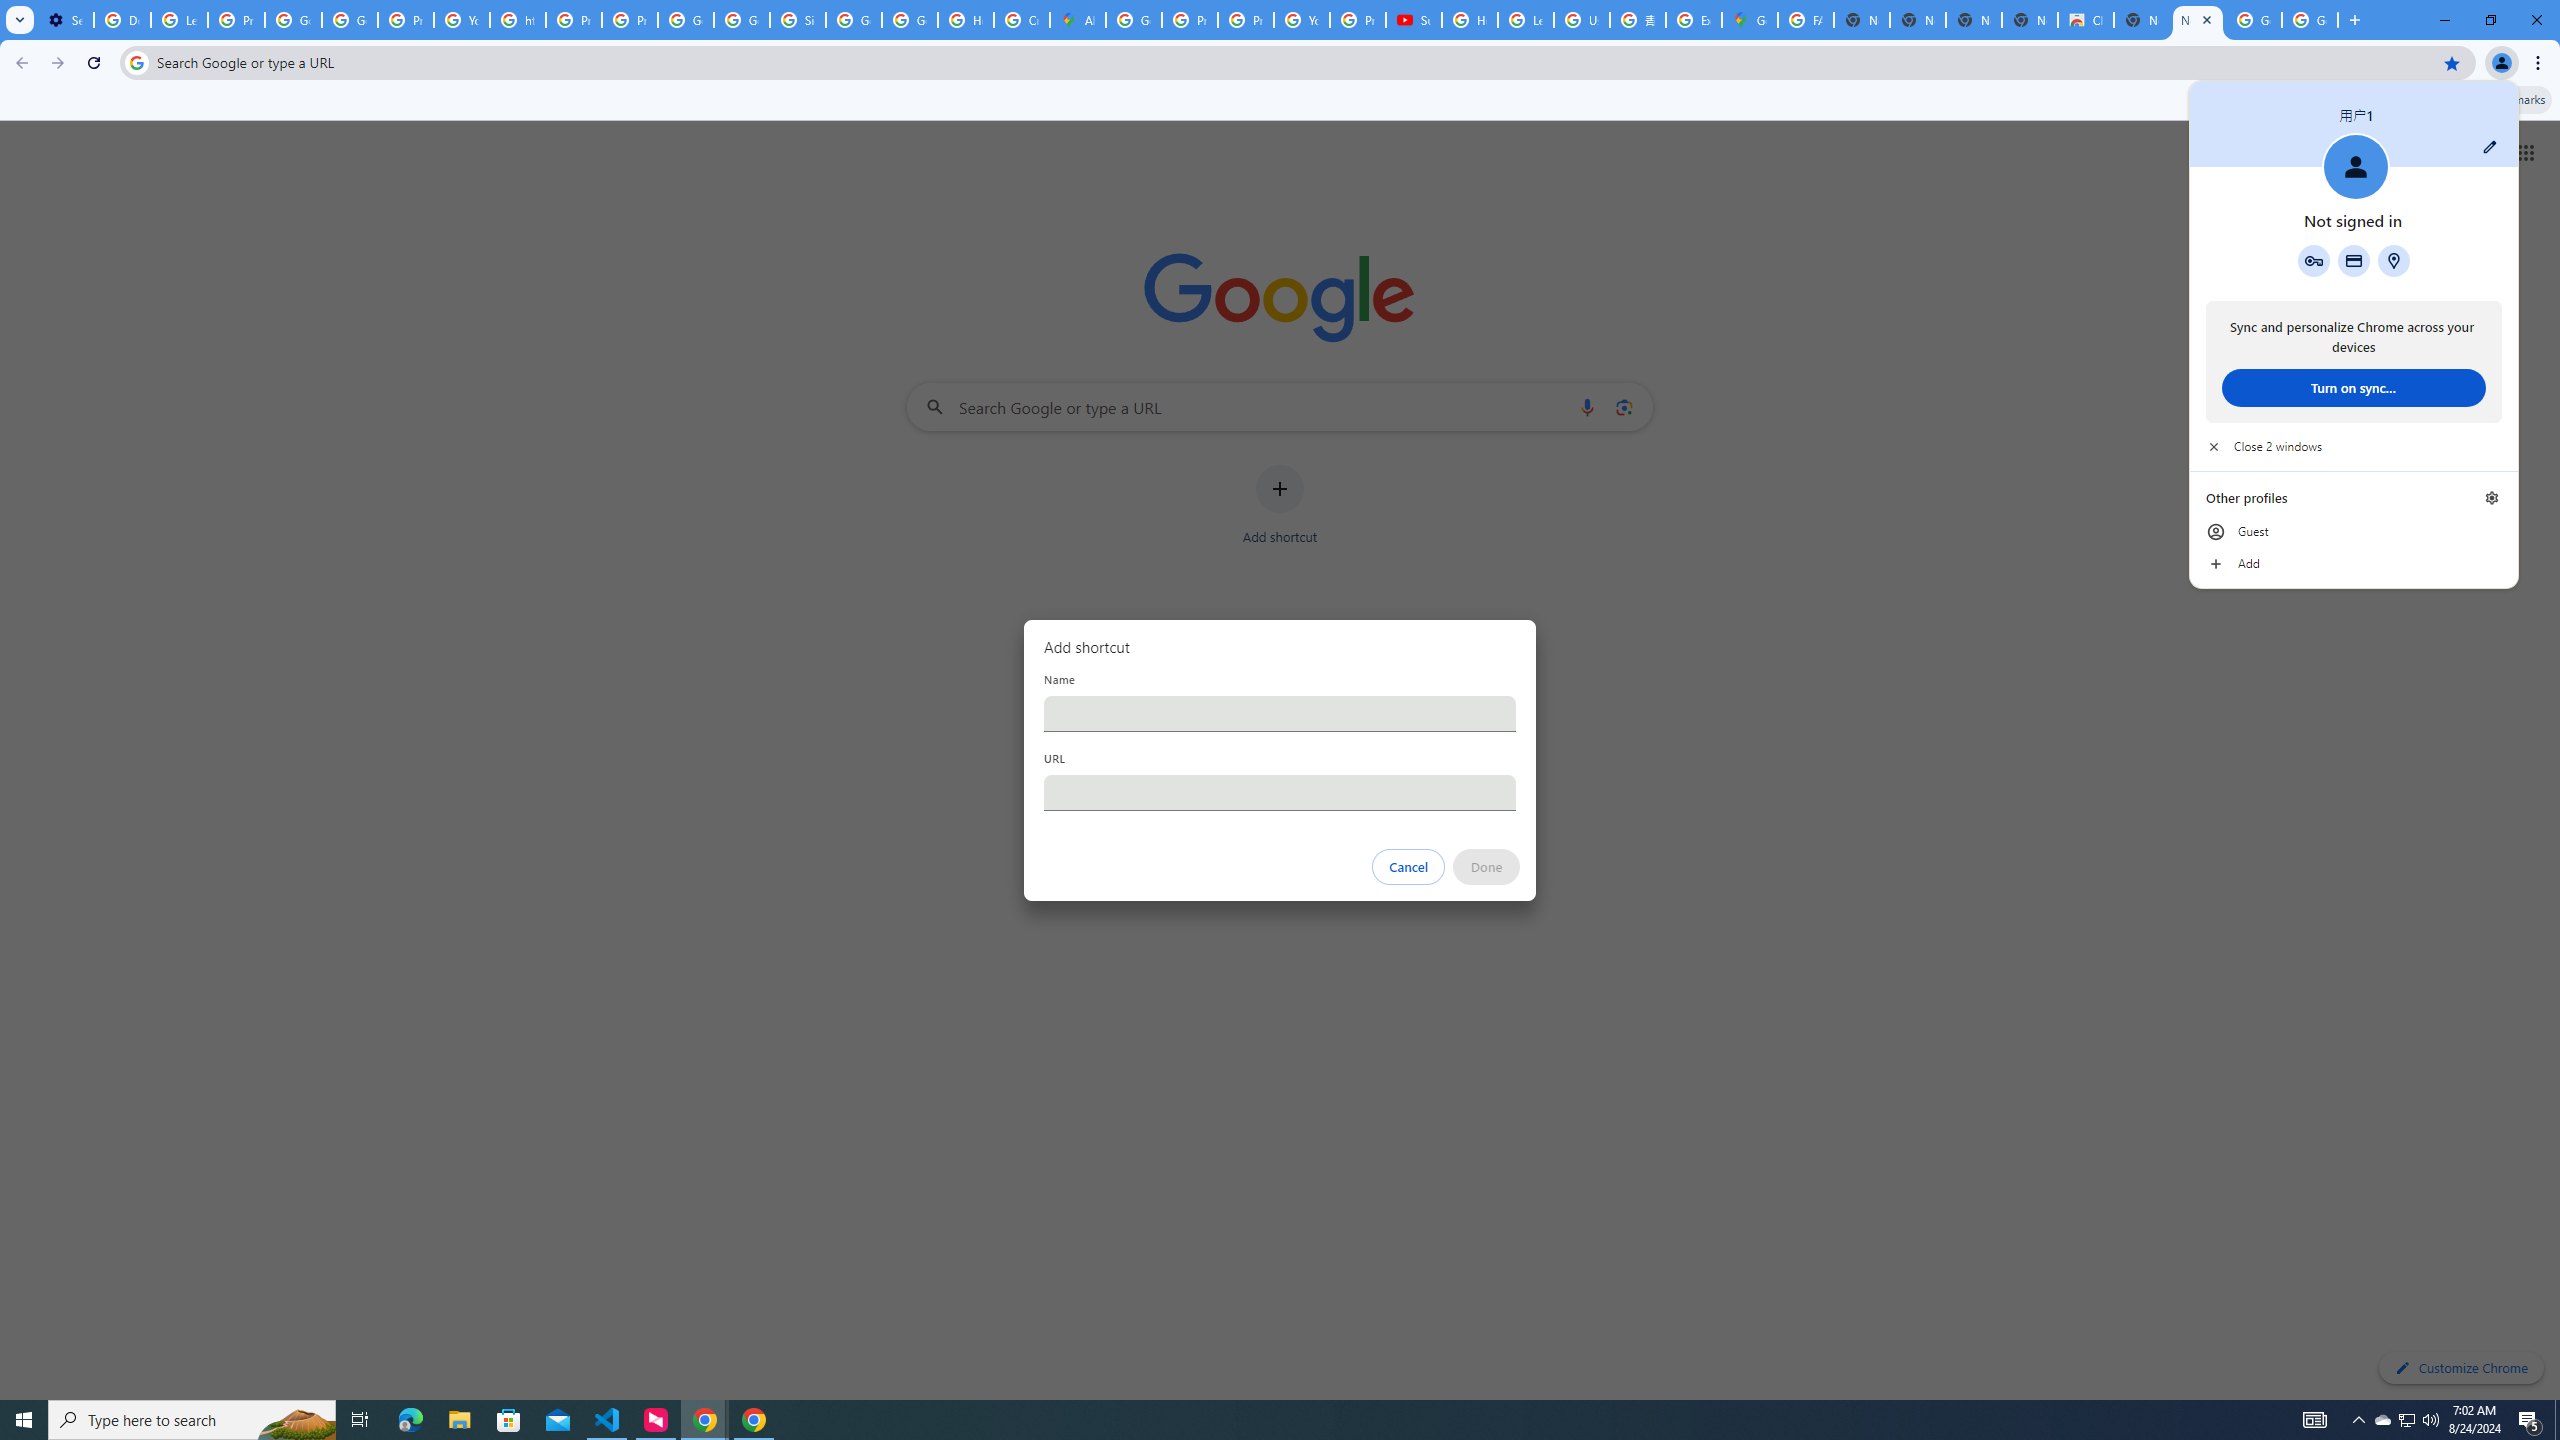 The image size is (2560, 1440). I want to click on Action Center, 5 new notifications, so click(2530, 1420).